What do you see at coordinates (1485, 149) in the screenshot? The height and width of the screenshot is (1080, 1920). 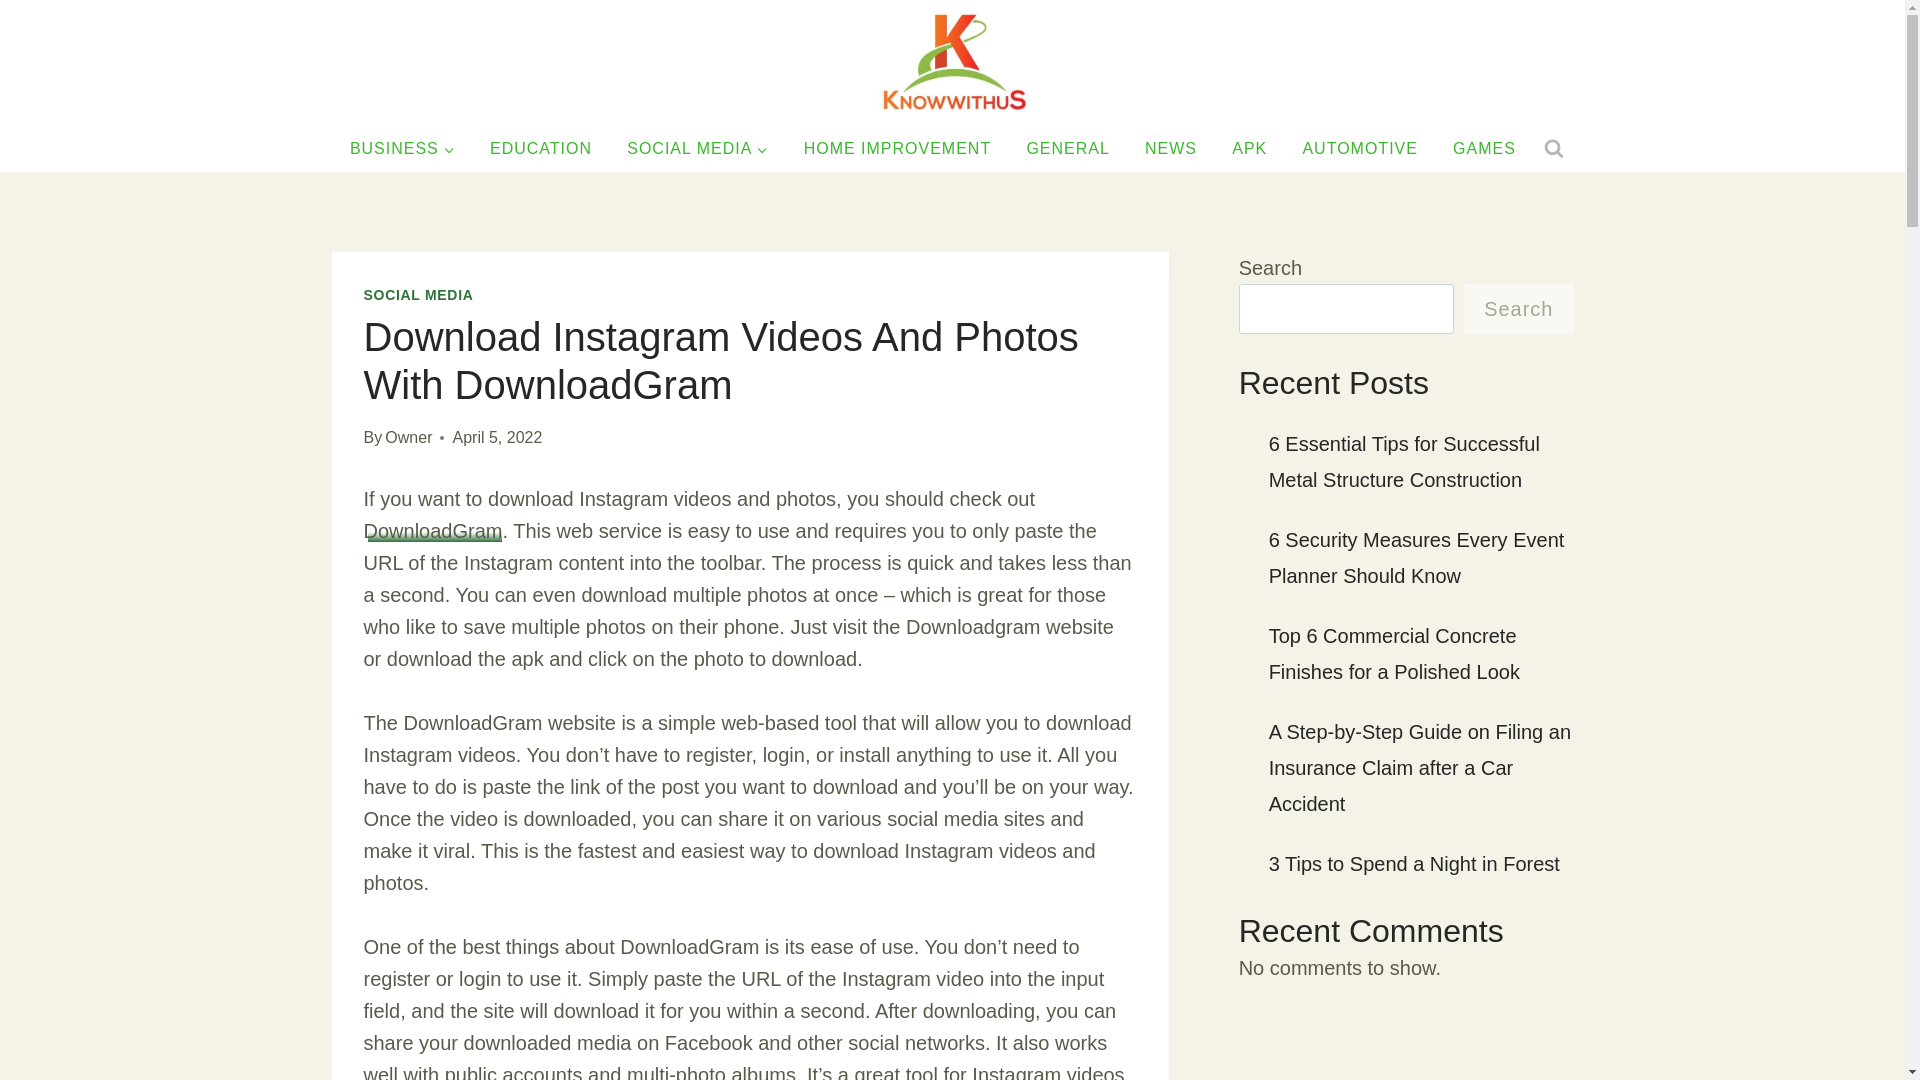 I see `GAMES` at bounding box center [1485, 149].